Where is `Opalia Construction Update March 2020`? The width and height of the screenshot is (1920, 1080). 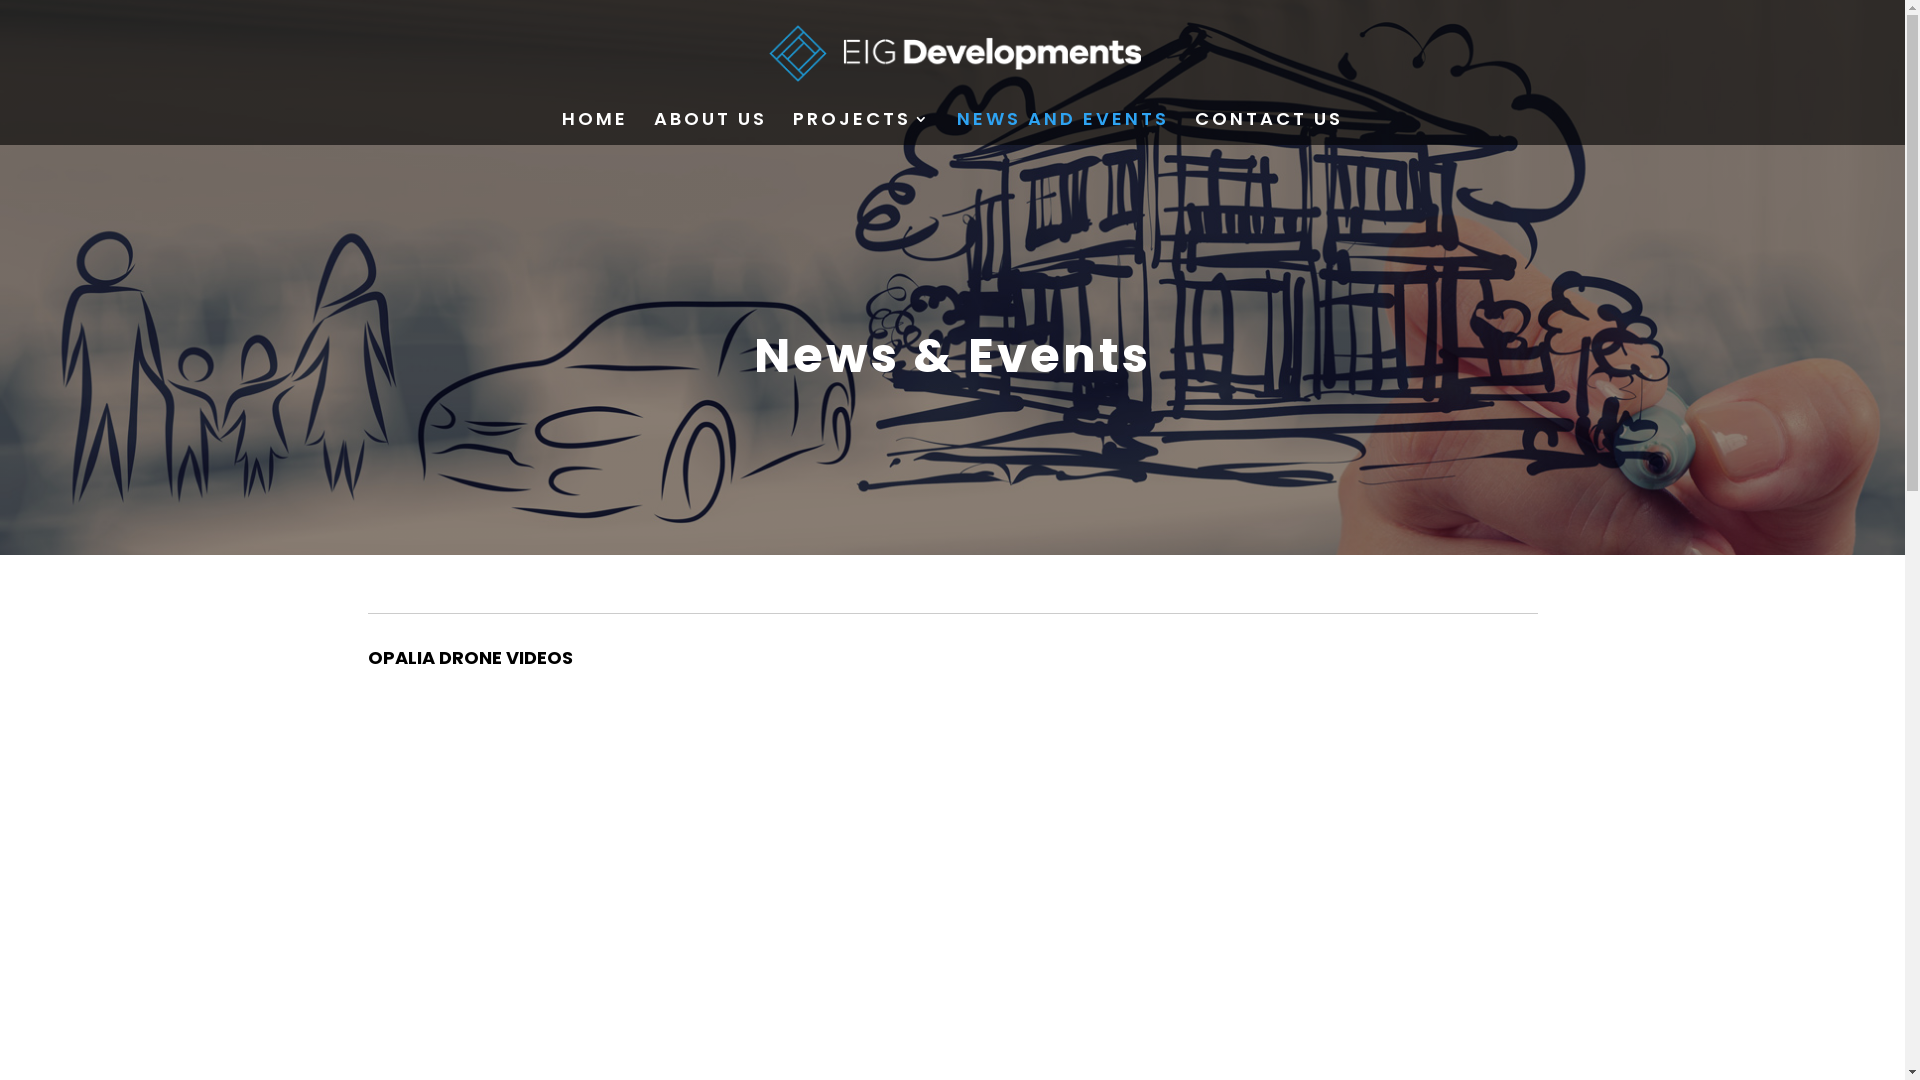 Opalia Construction Update March 2020 is located at coordinates (798, 772).